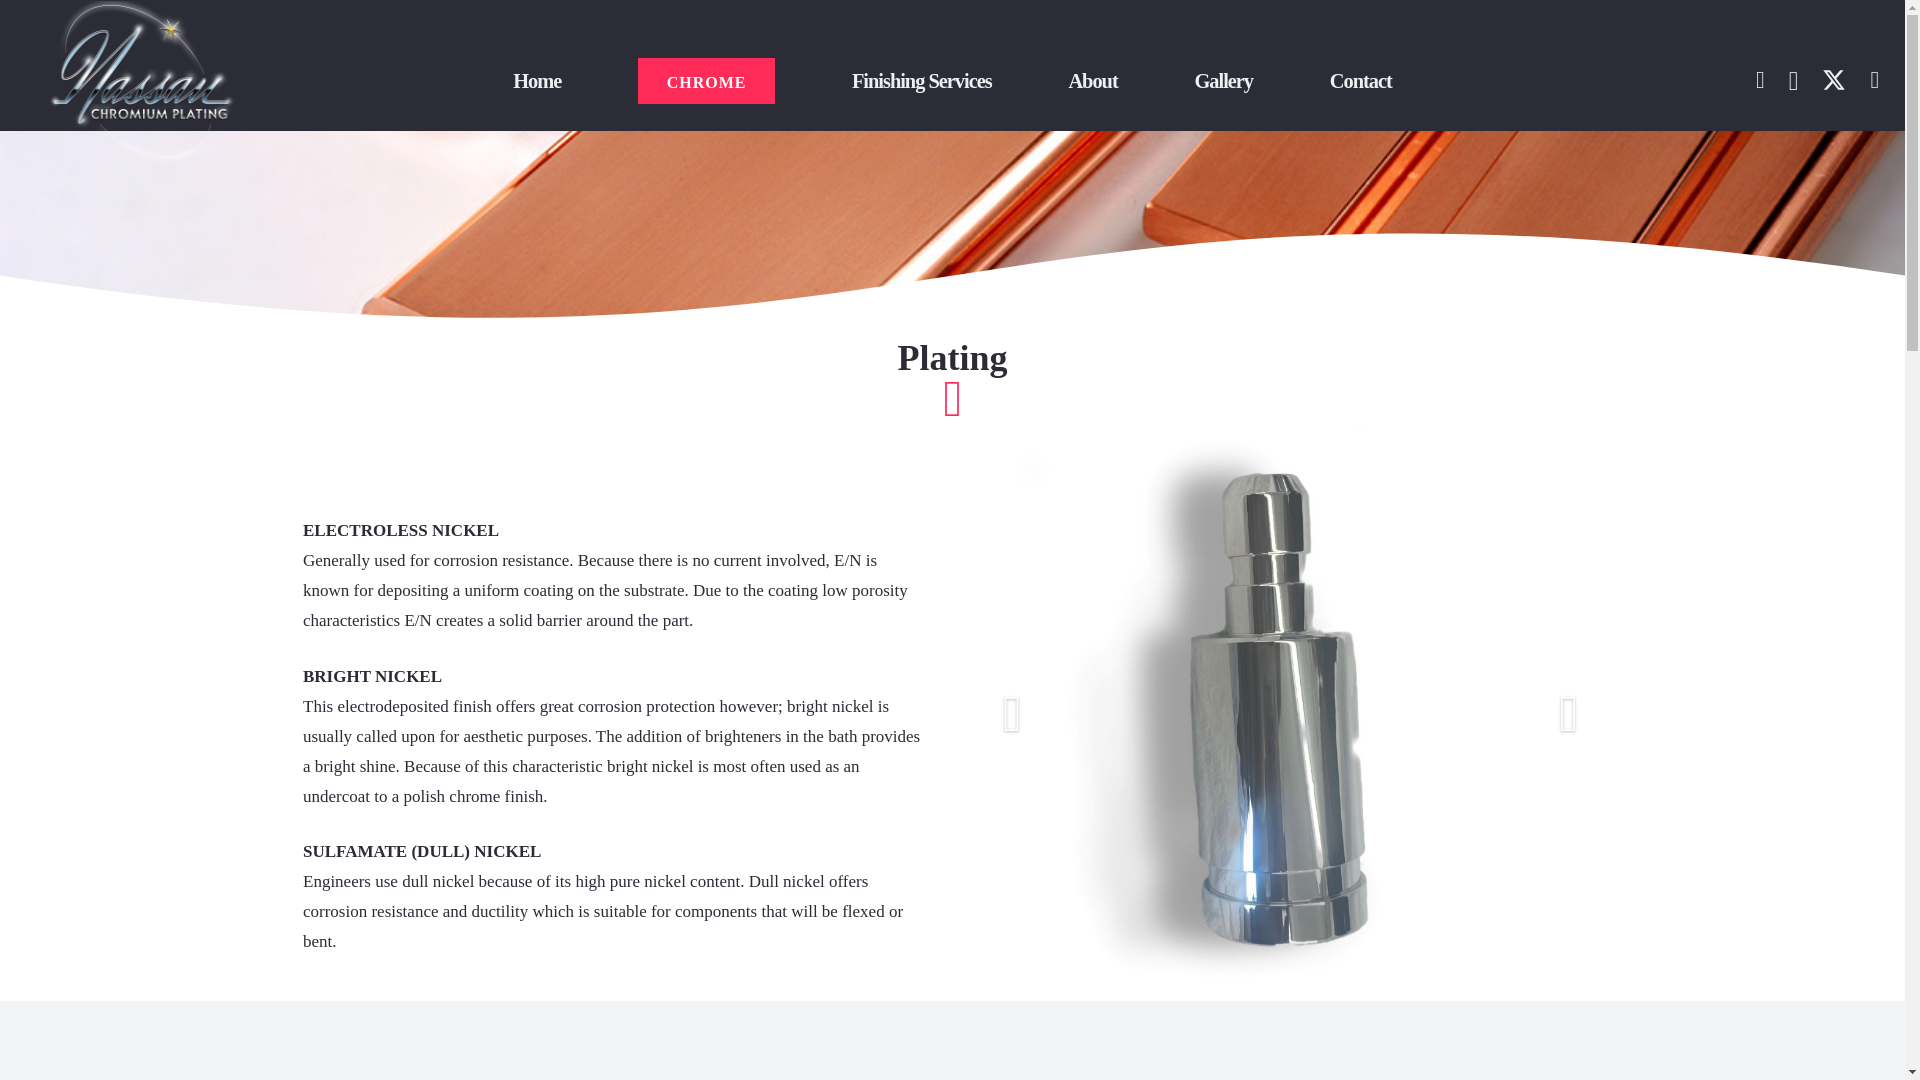  Describe the element at coordinates (536, 80) in the screenshot. I see `Home` at that location.